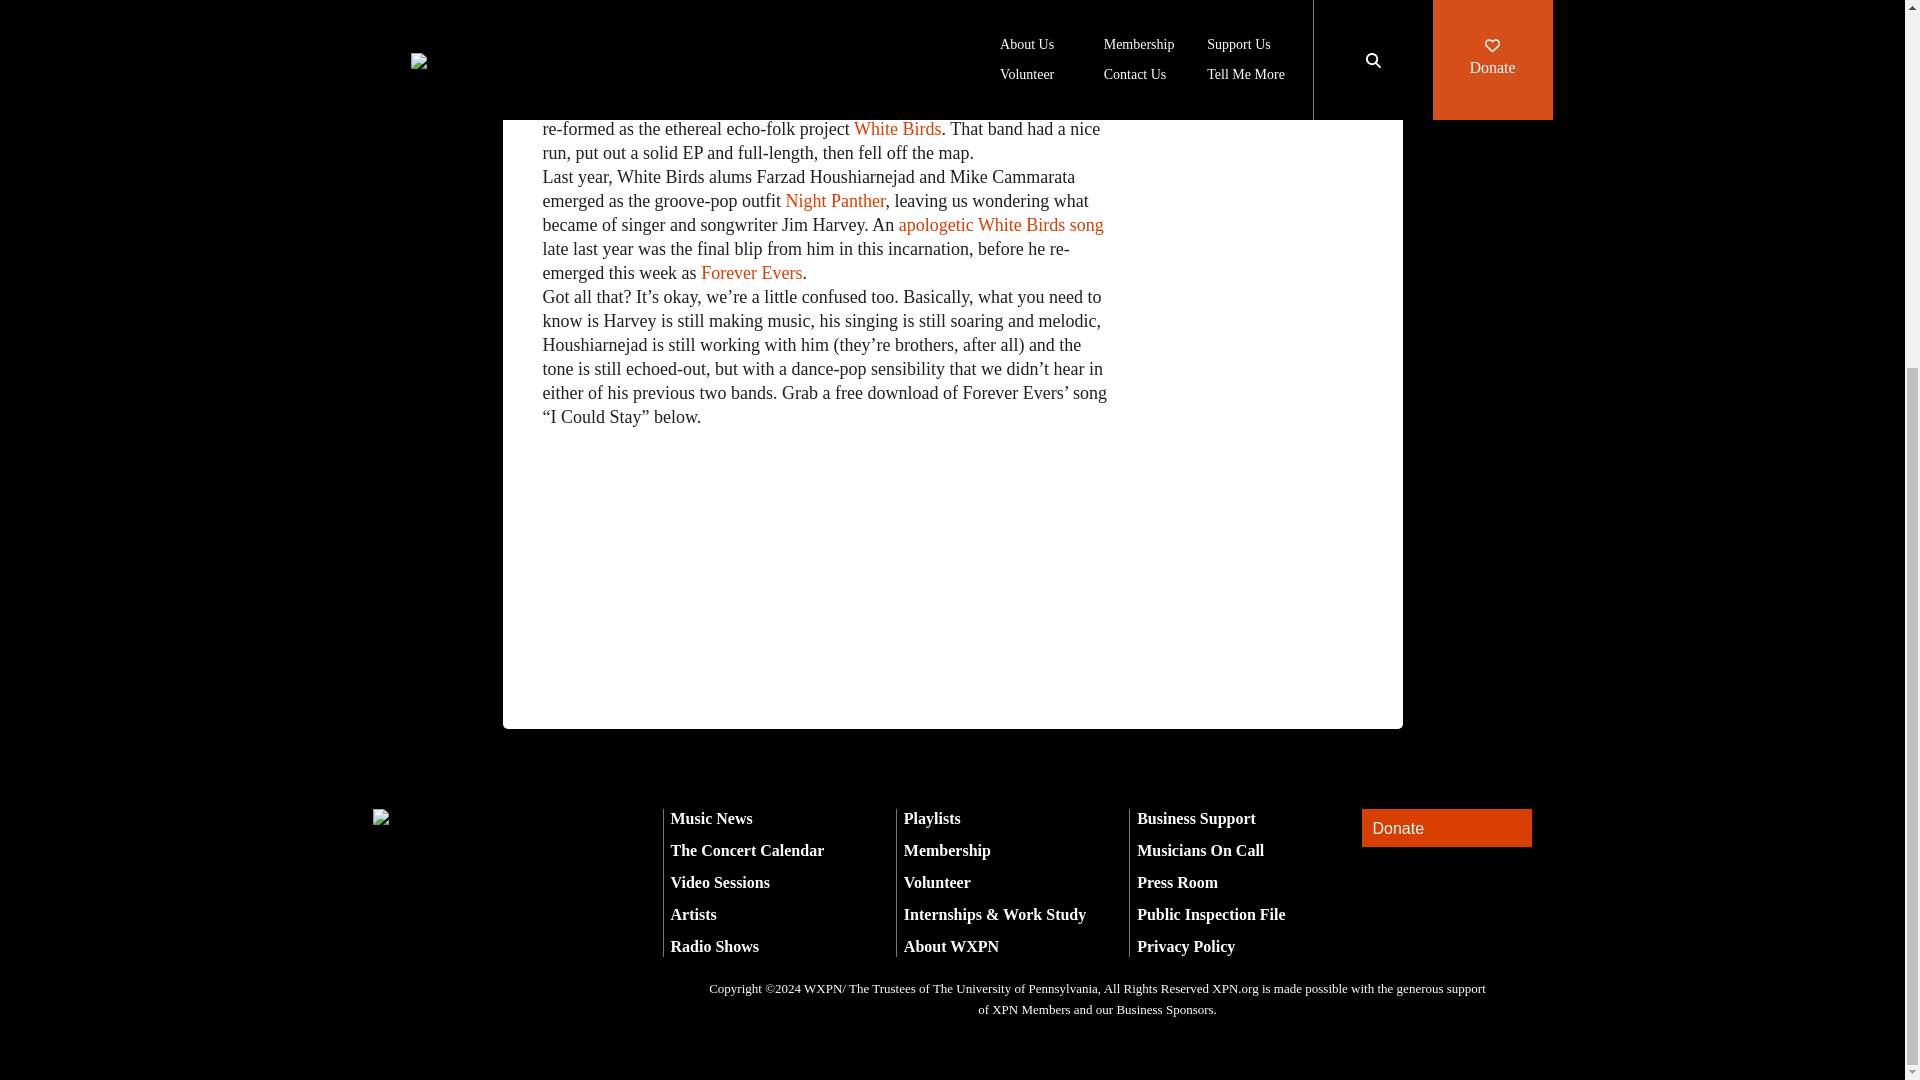  What do you see at coordinates (751, 272) in the screenshot?
I see `Forever Evers` at bounding box center [751, 272].